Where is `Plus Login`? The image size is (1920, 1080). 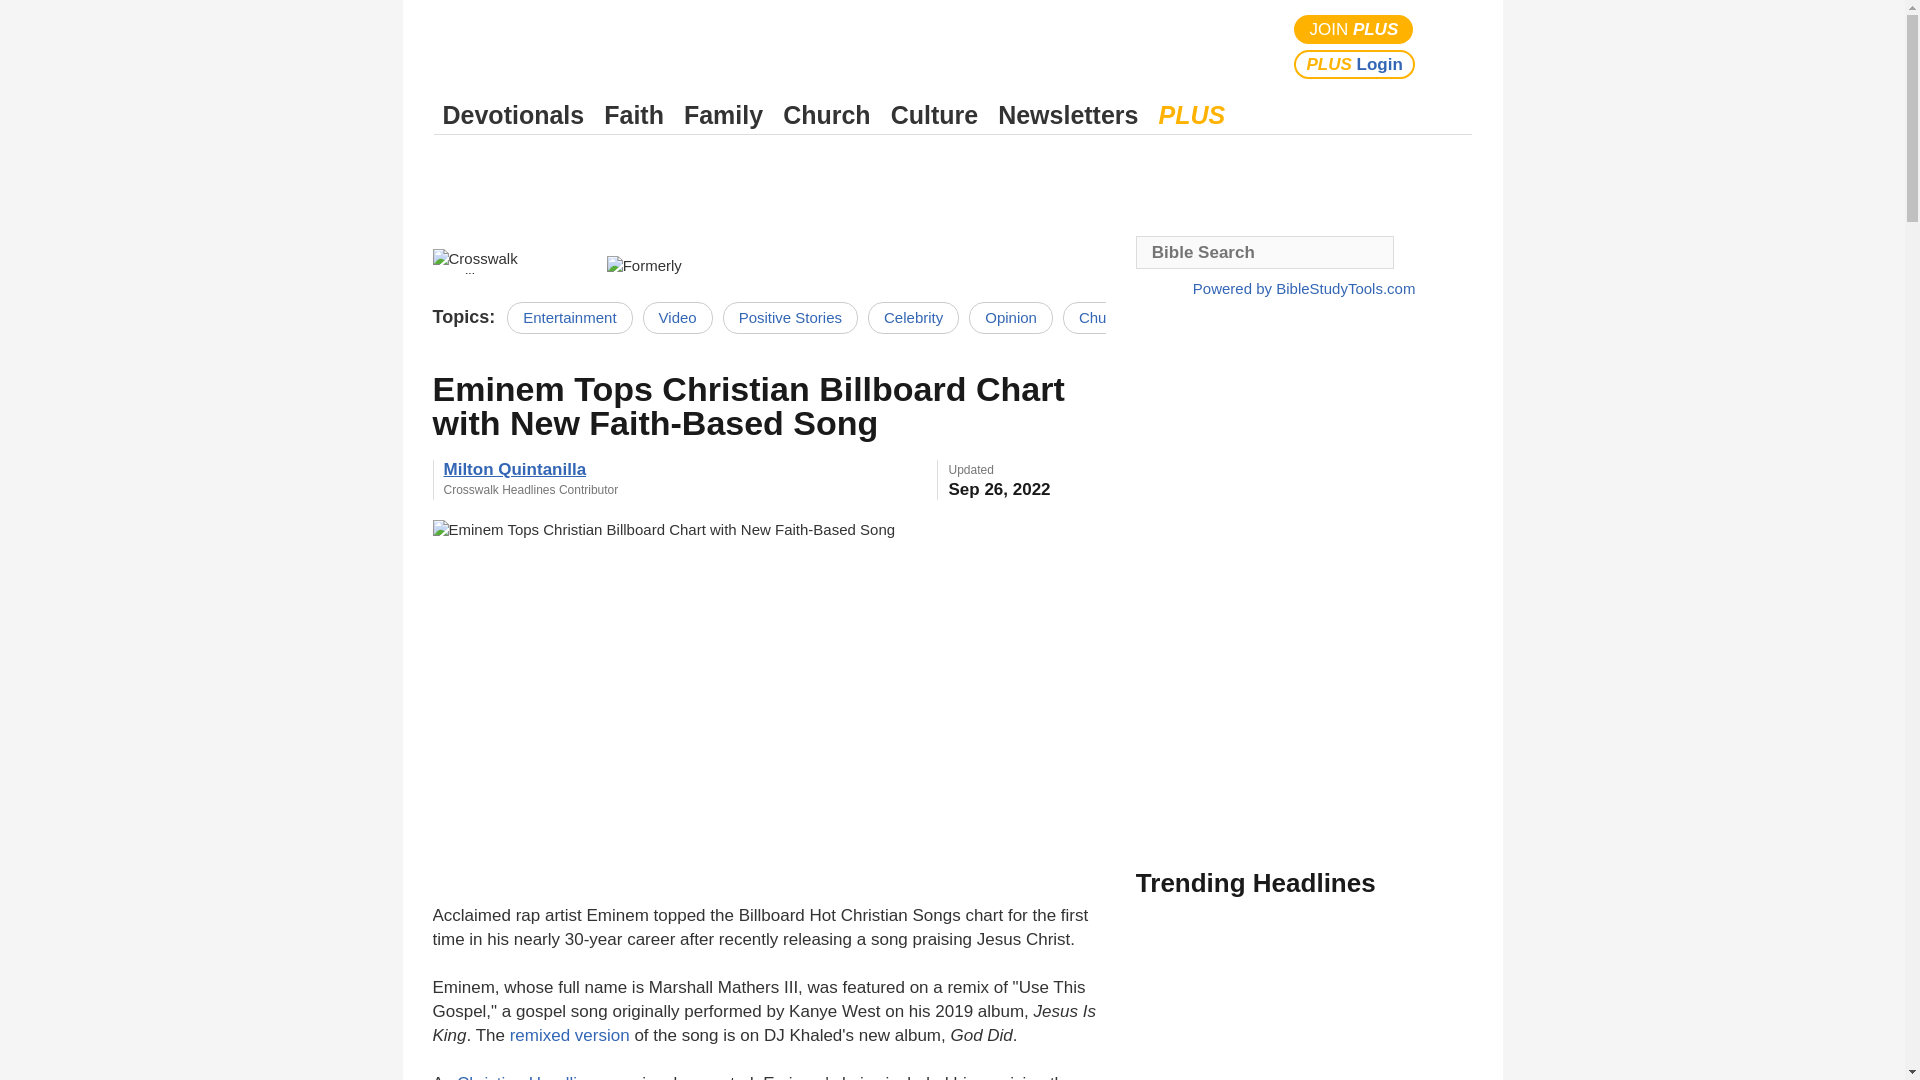
Plus Login is located at coordinates (1354, 64).